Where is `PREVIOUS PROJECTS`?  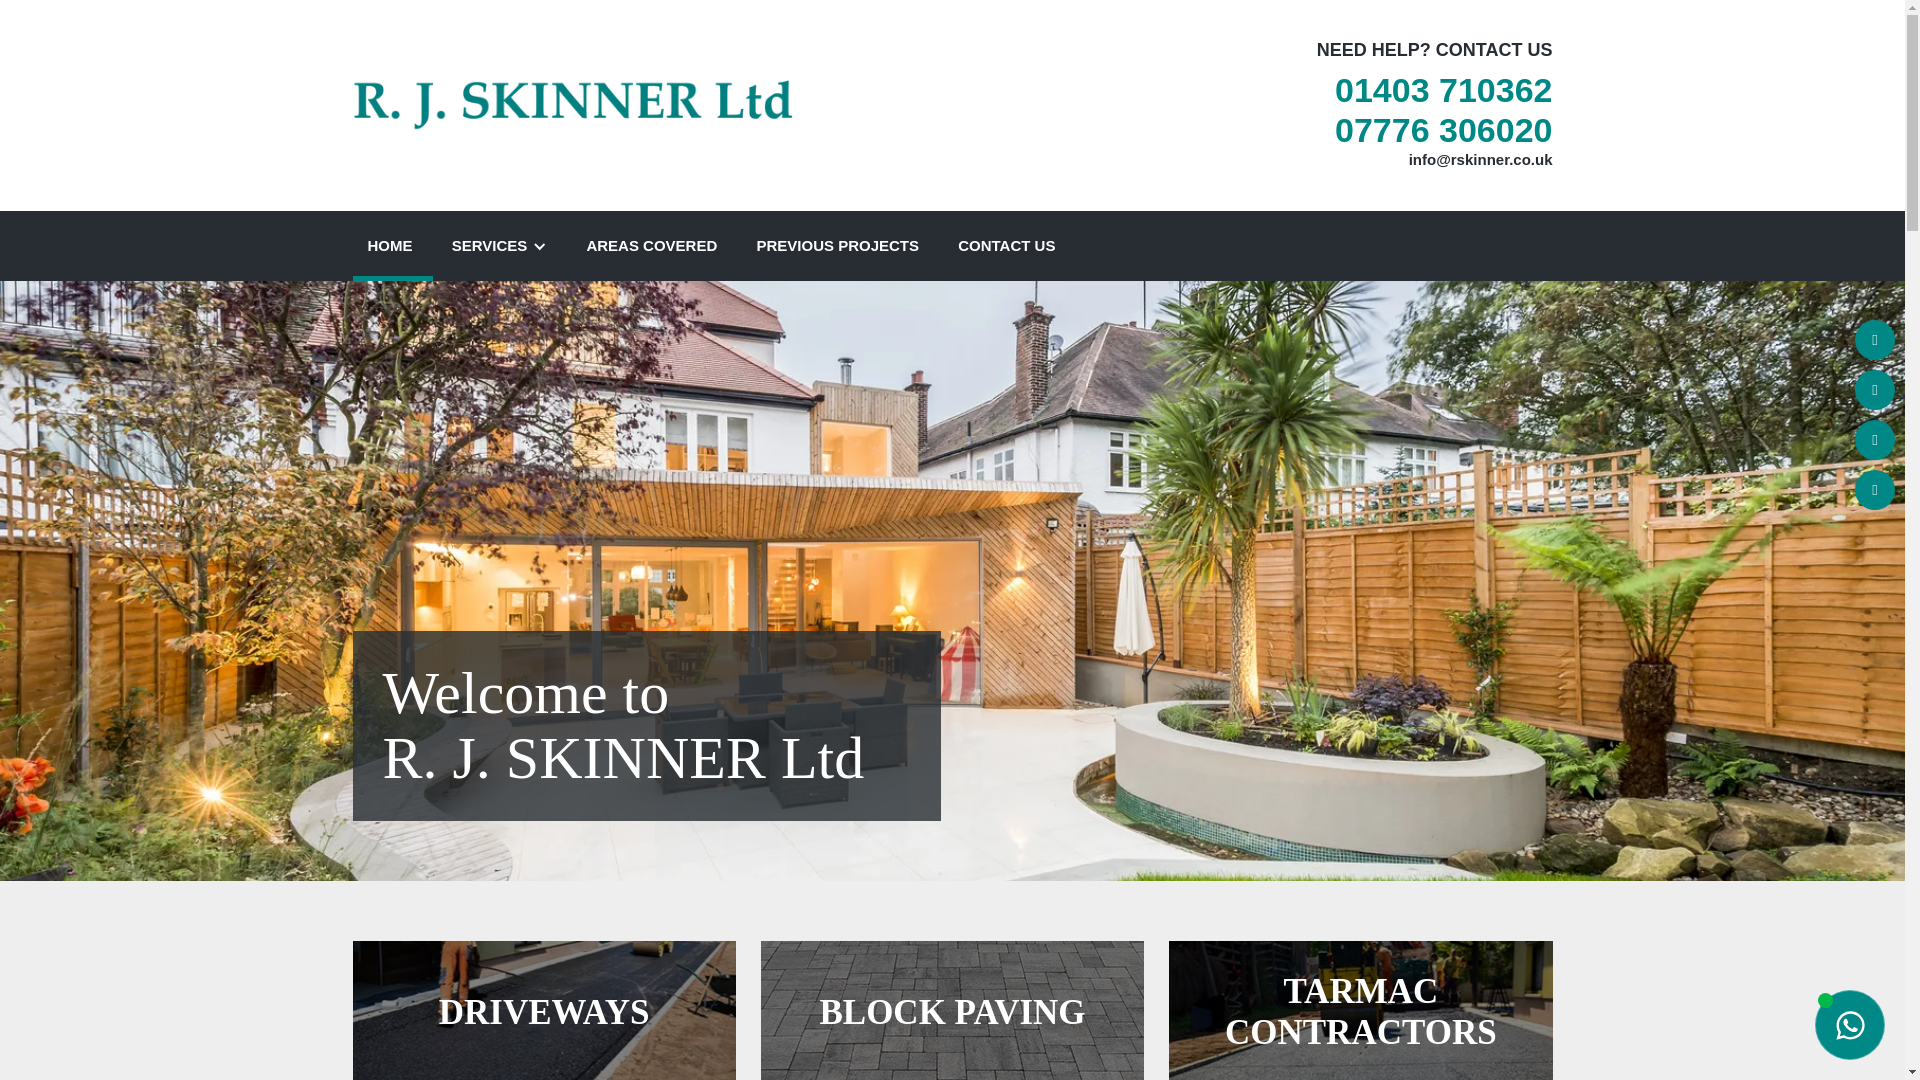 PREVIOUS PROJECTS is located at coordinates (840, 245).